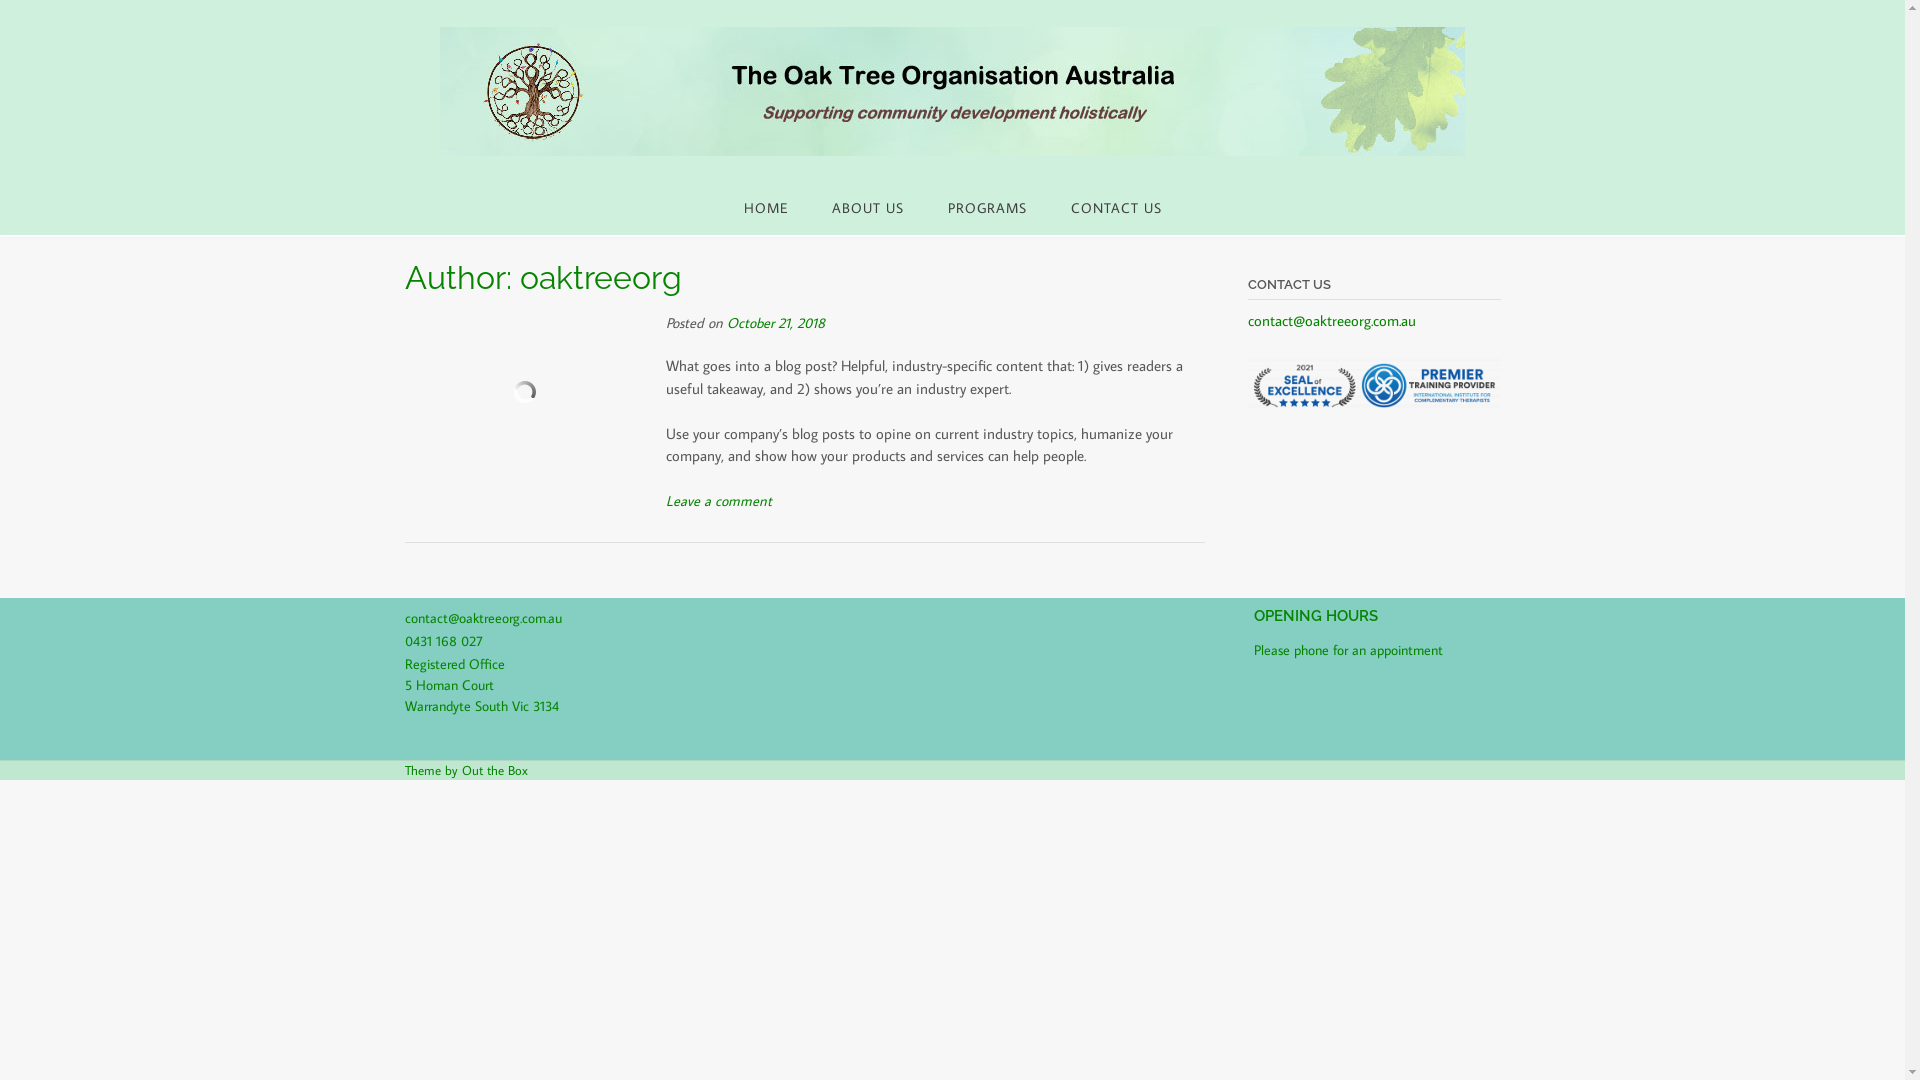  What do you see at coordinates (495, 770) in the screenshot?
I see `Out the Box` at bounding box center [495, 770].